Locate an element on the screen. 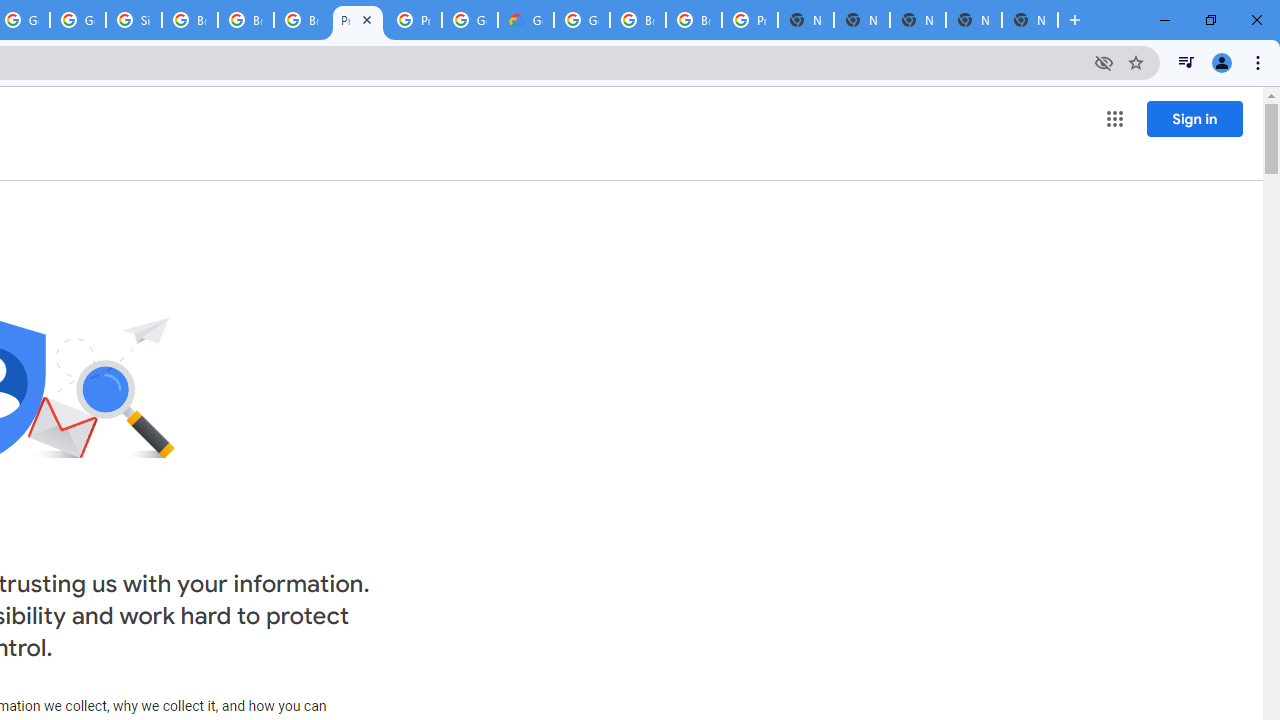 Image resolution: width=1280 pixels, height=720 pixels. Google apps is located at coordinates (1114, 118).